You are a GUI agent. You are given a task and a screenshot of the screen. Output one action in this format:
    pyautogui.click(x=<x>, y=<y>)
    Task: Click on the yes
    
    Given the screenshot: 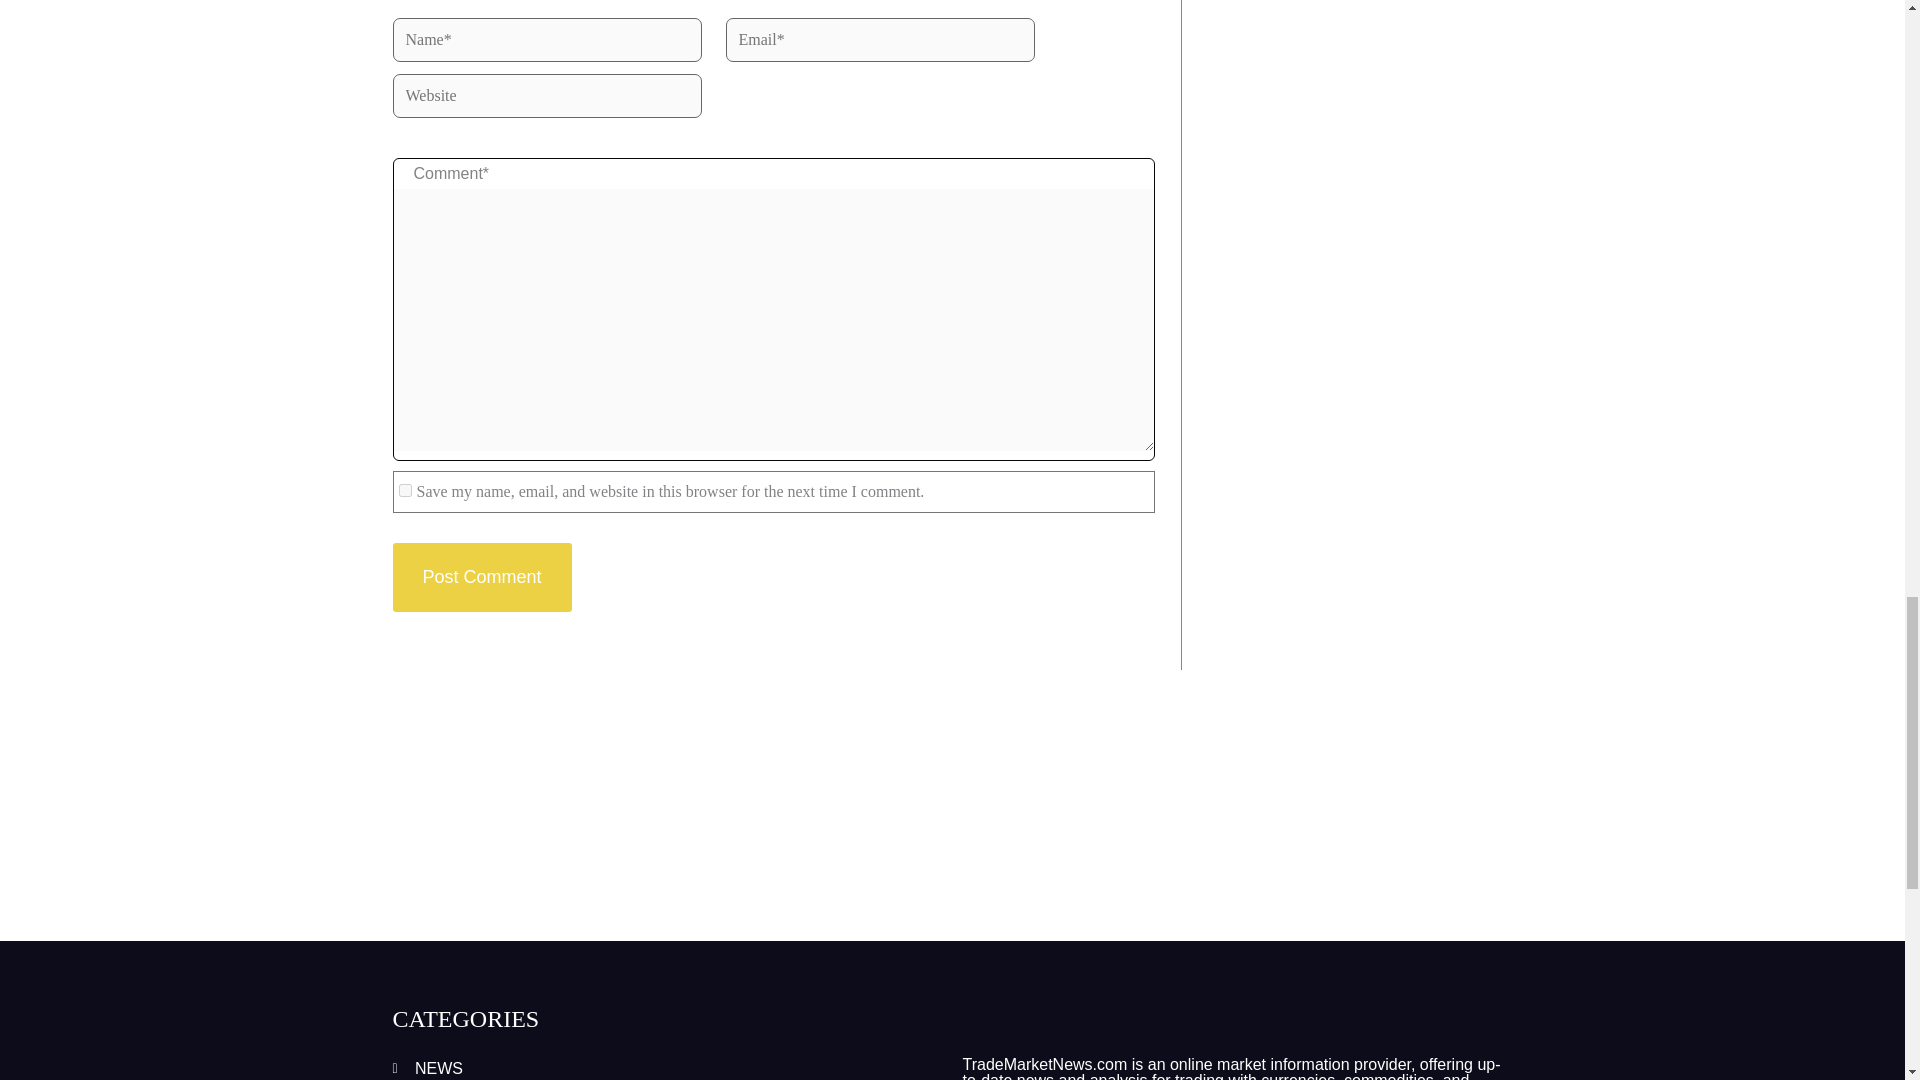 What is the action you would take?
    pyautogui.click(x=404, y=490)
    